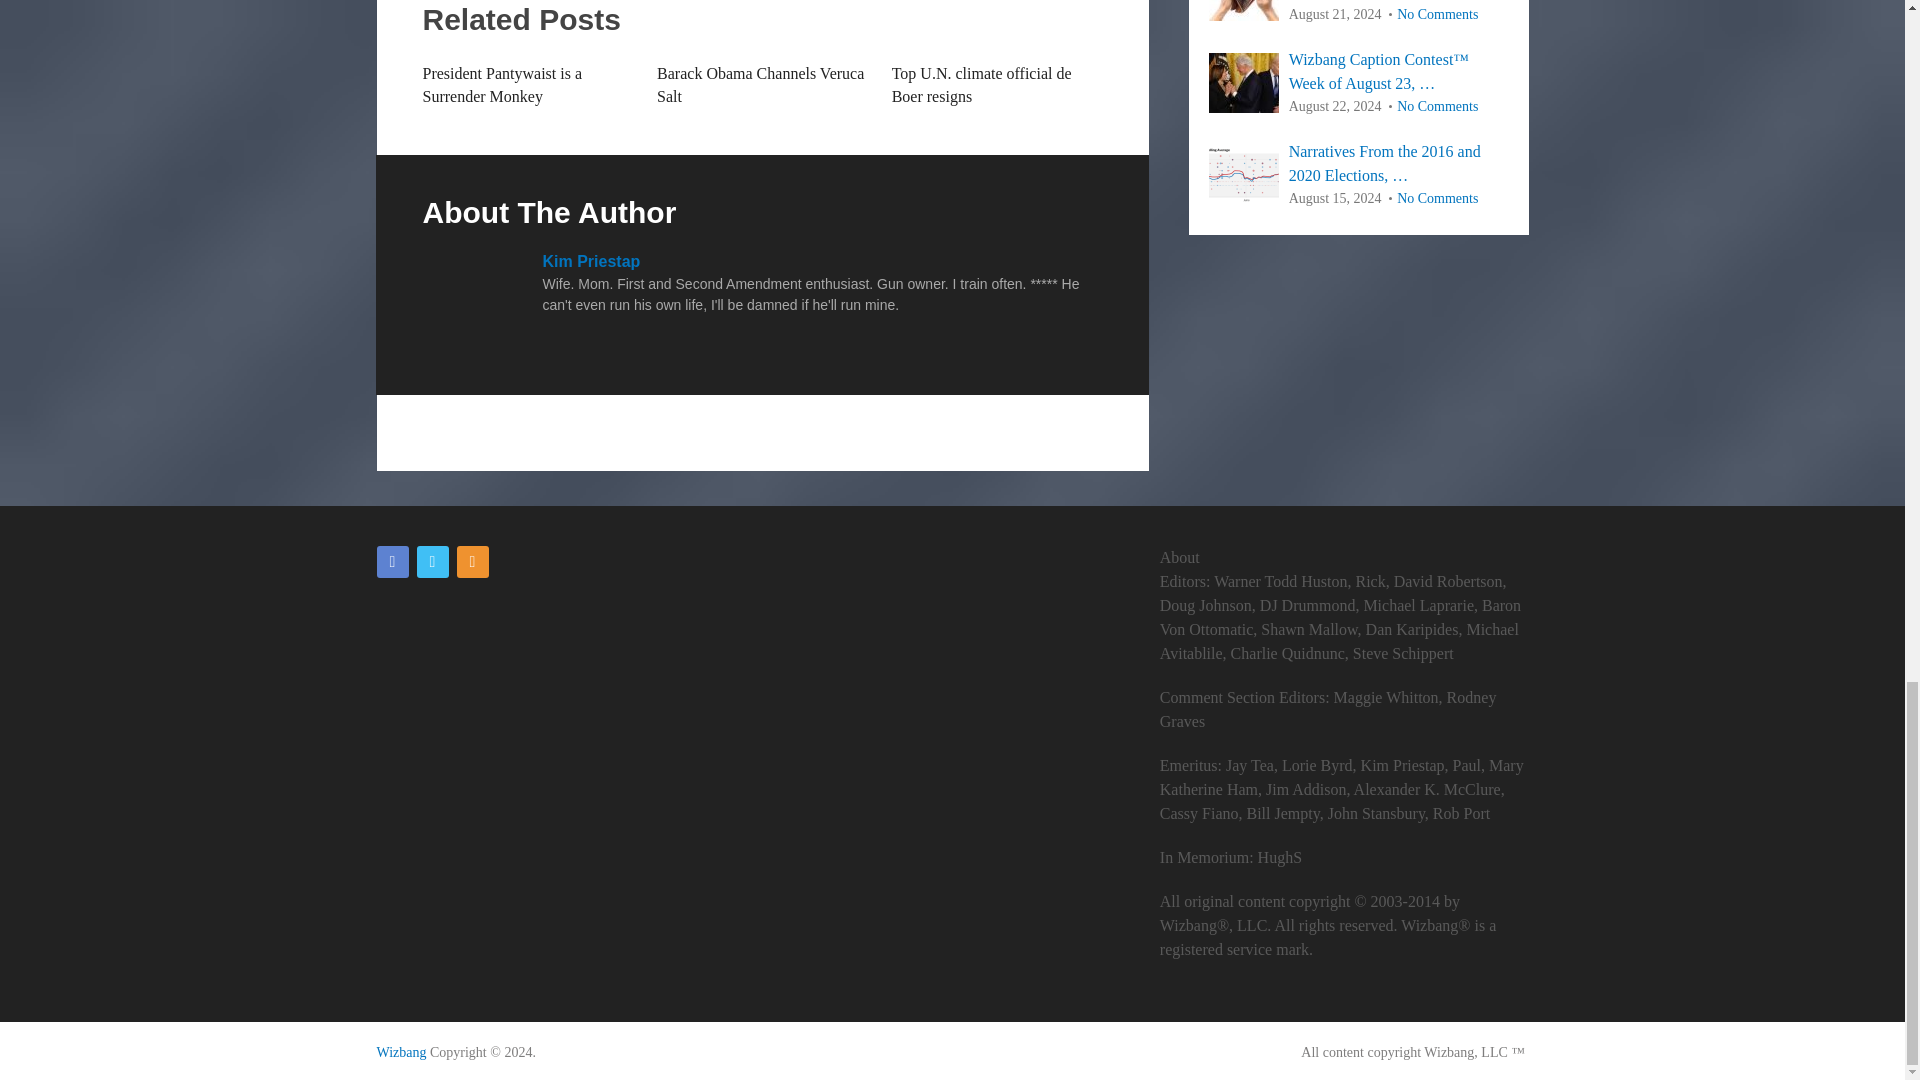 The image size is (1920, 1080). I want to click on Kim Priestap, so click(590, 261).